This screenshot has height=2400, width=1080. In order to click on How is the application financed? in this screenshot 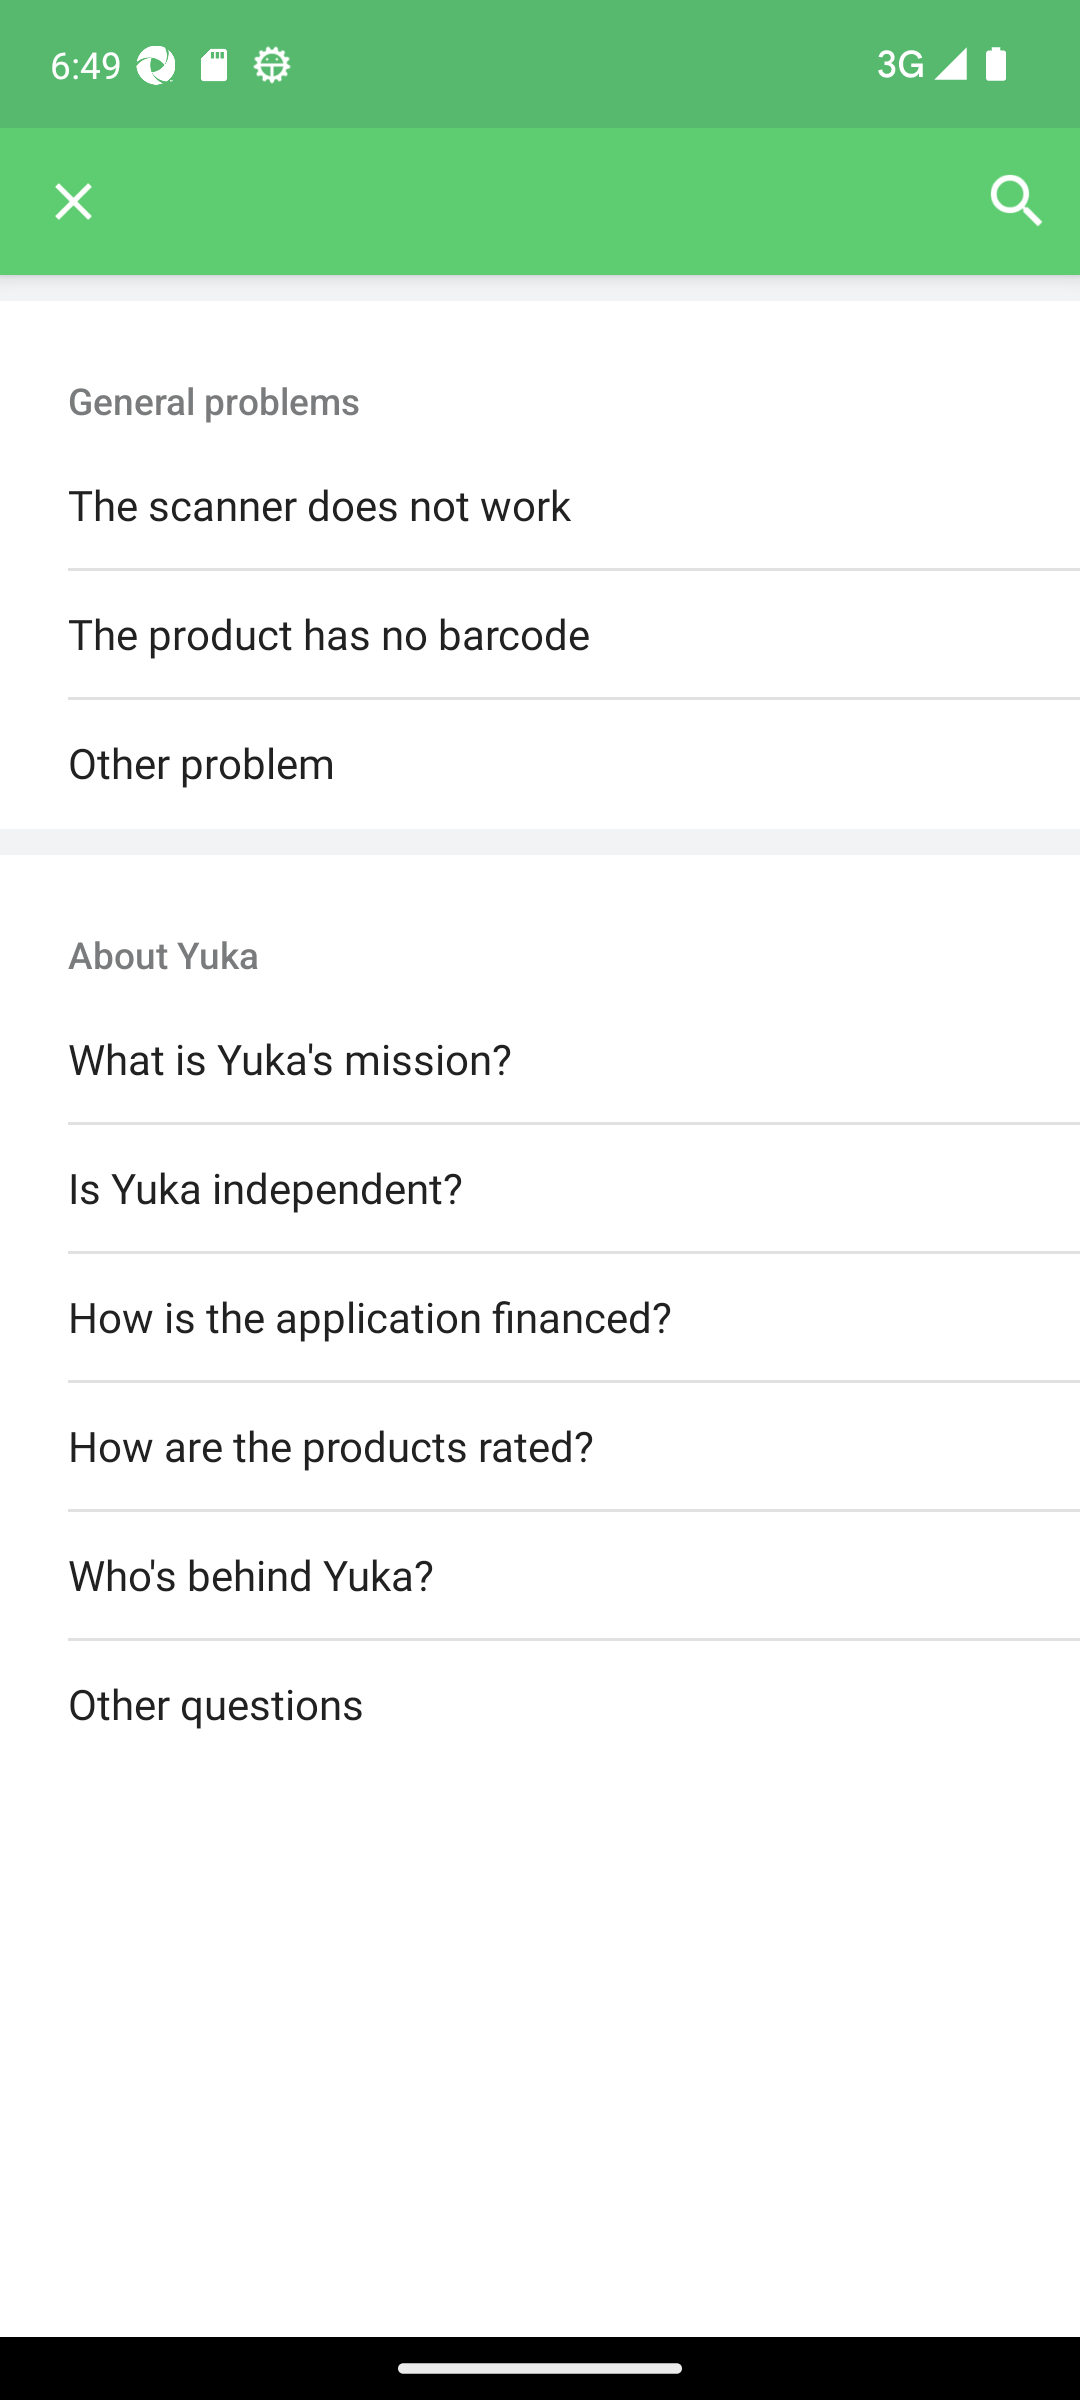, I will do `click(540, 1317)`.